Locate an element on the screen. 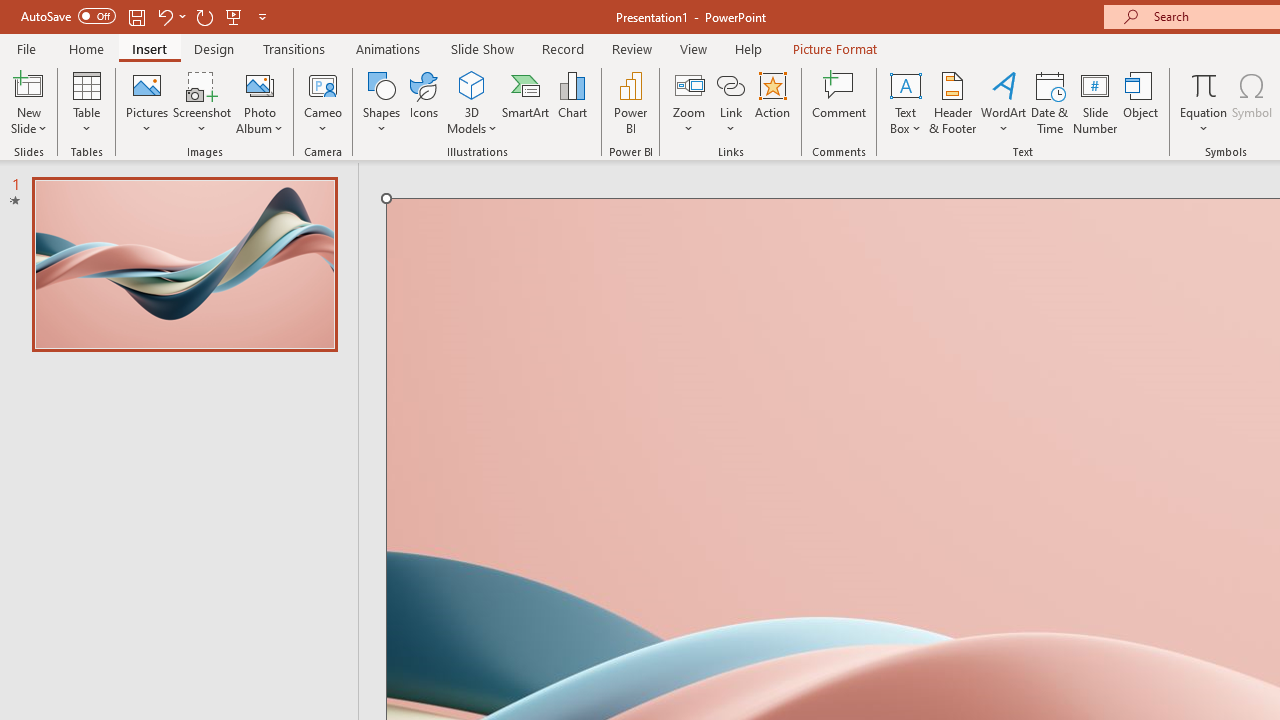 The image size is (1280, 720). WordArt is located at coordinates (1004, 102).